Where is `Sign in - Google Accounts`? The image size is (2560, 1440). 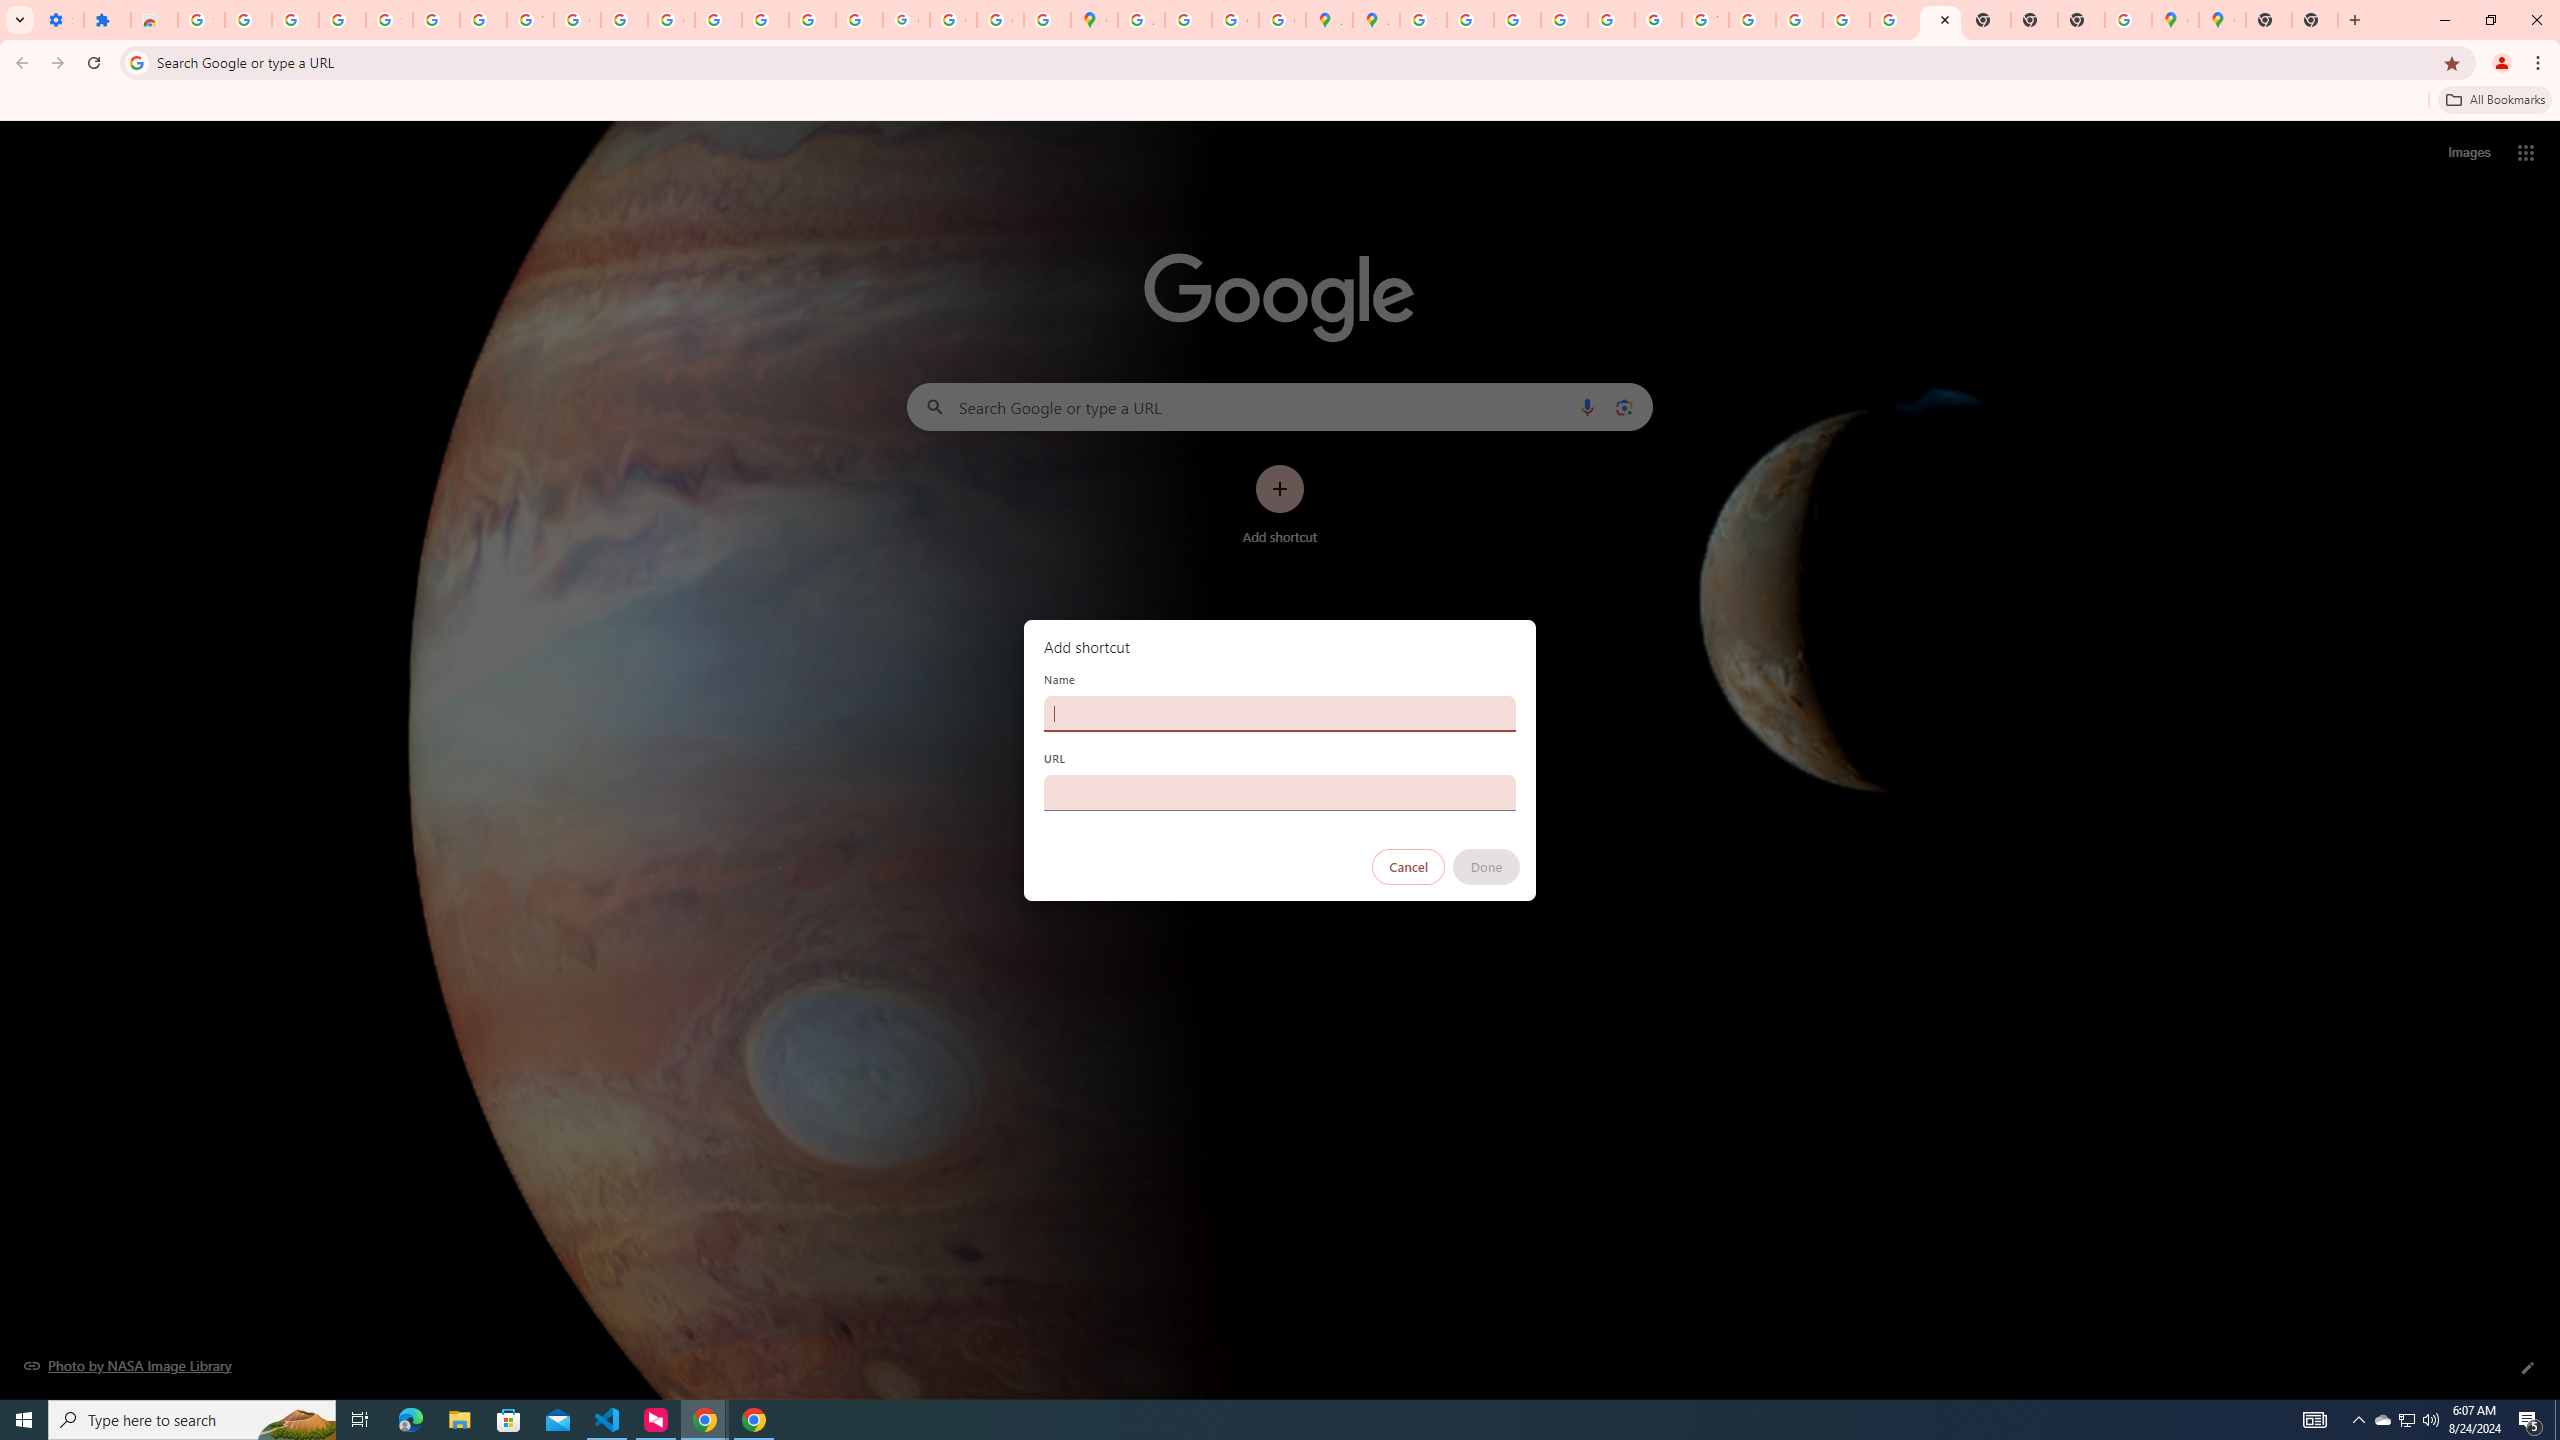
Sign in - Google Accounts is located at coordinates (388, 20).